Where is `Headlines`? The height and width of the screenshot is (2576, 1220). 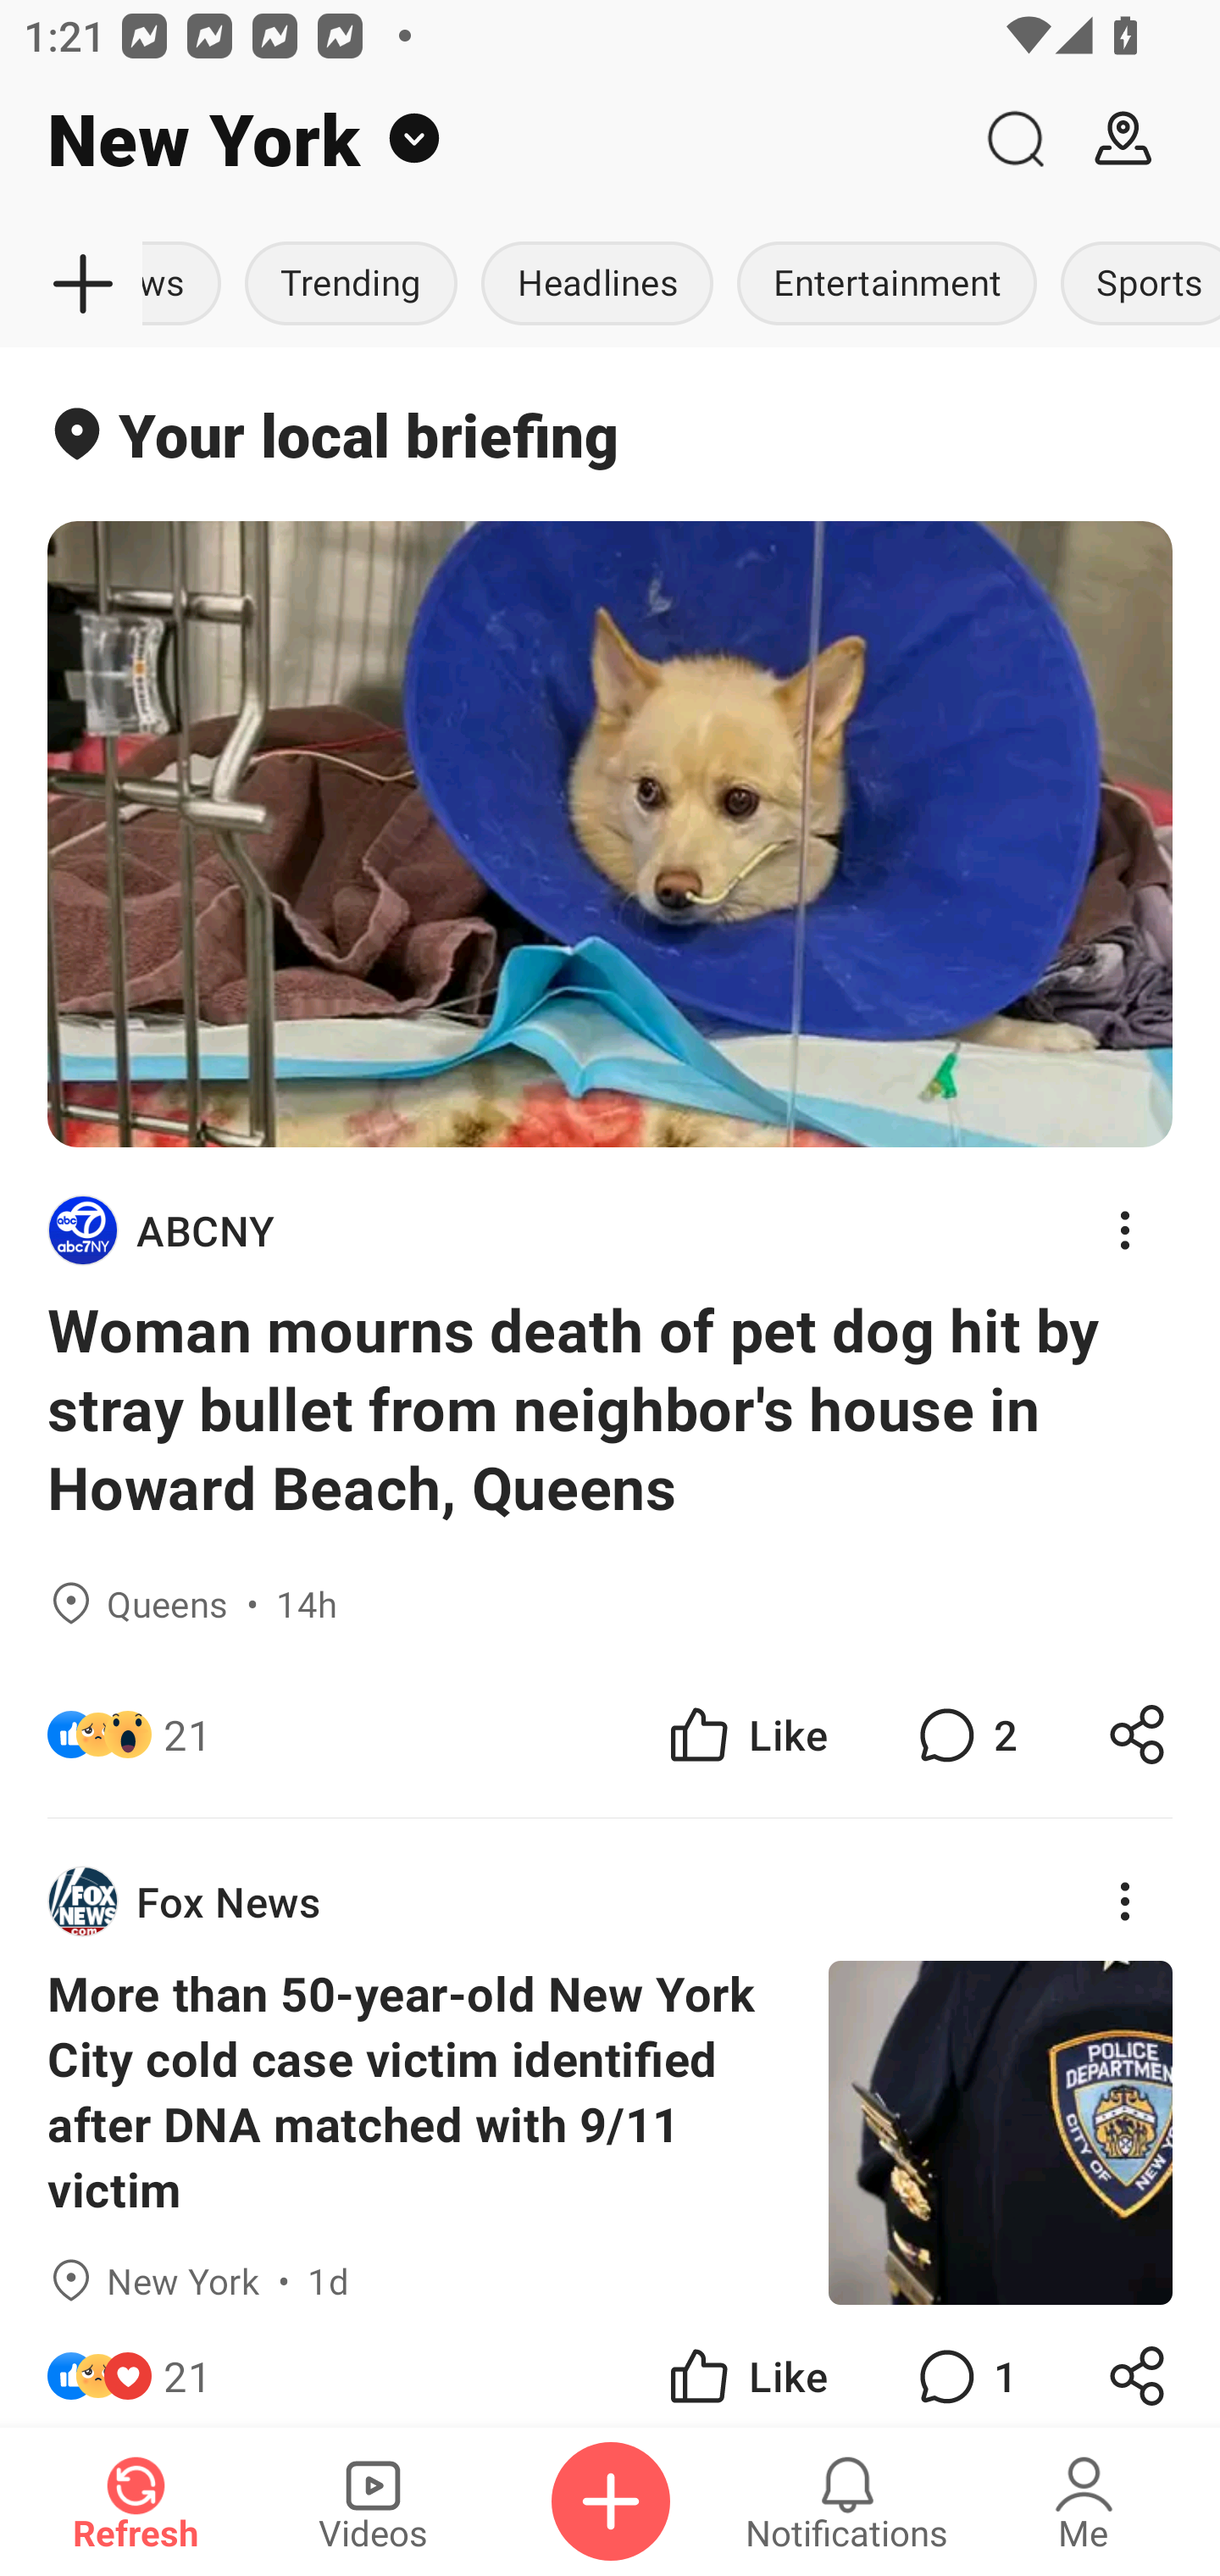 Headlines is located at coordinates (596, 285).